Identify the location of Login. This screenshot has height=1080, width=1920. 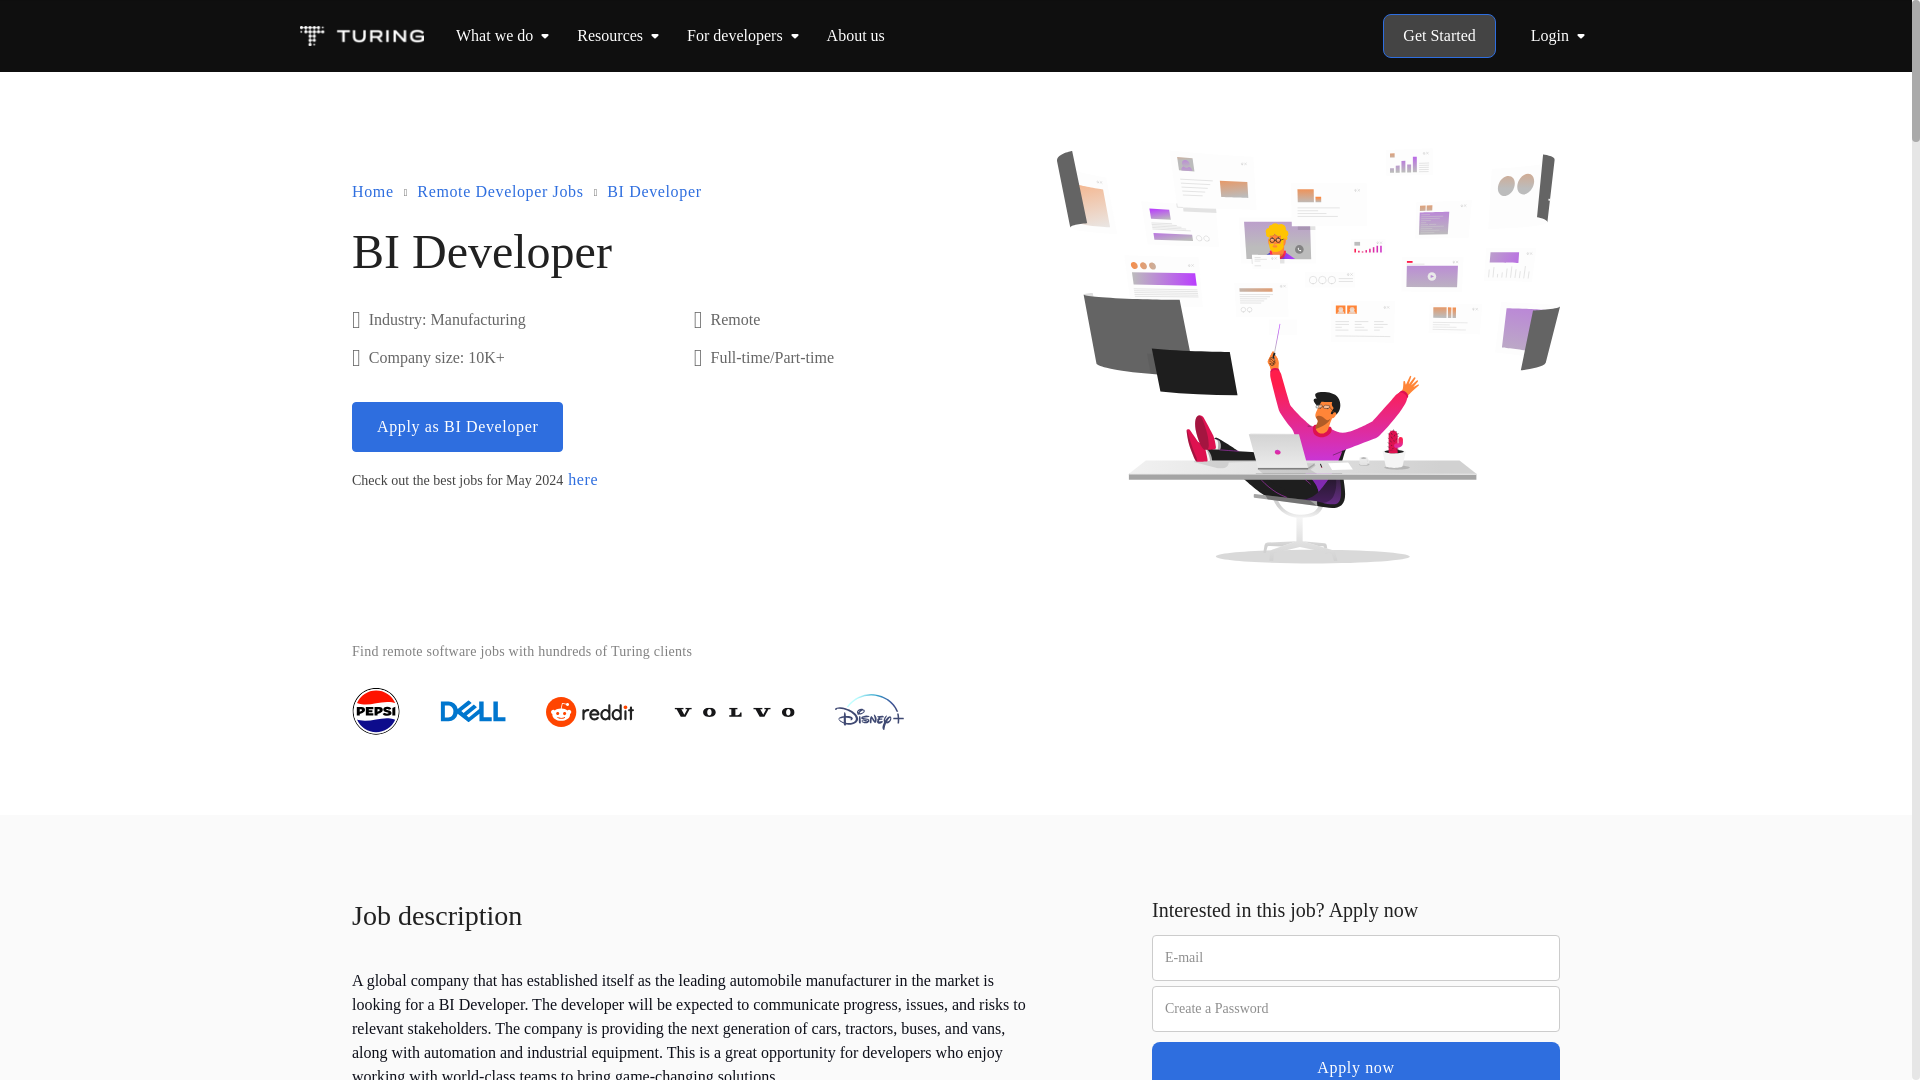
(1562, 35).